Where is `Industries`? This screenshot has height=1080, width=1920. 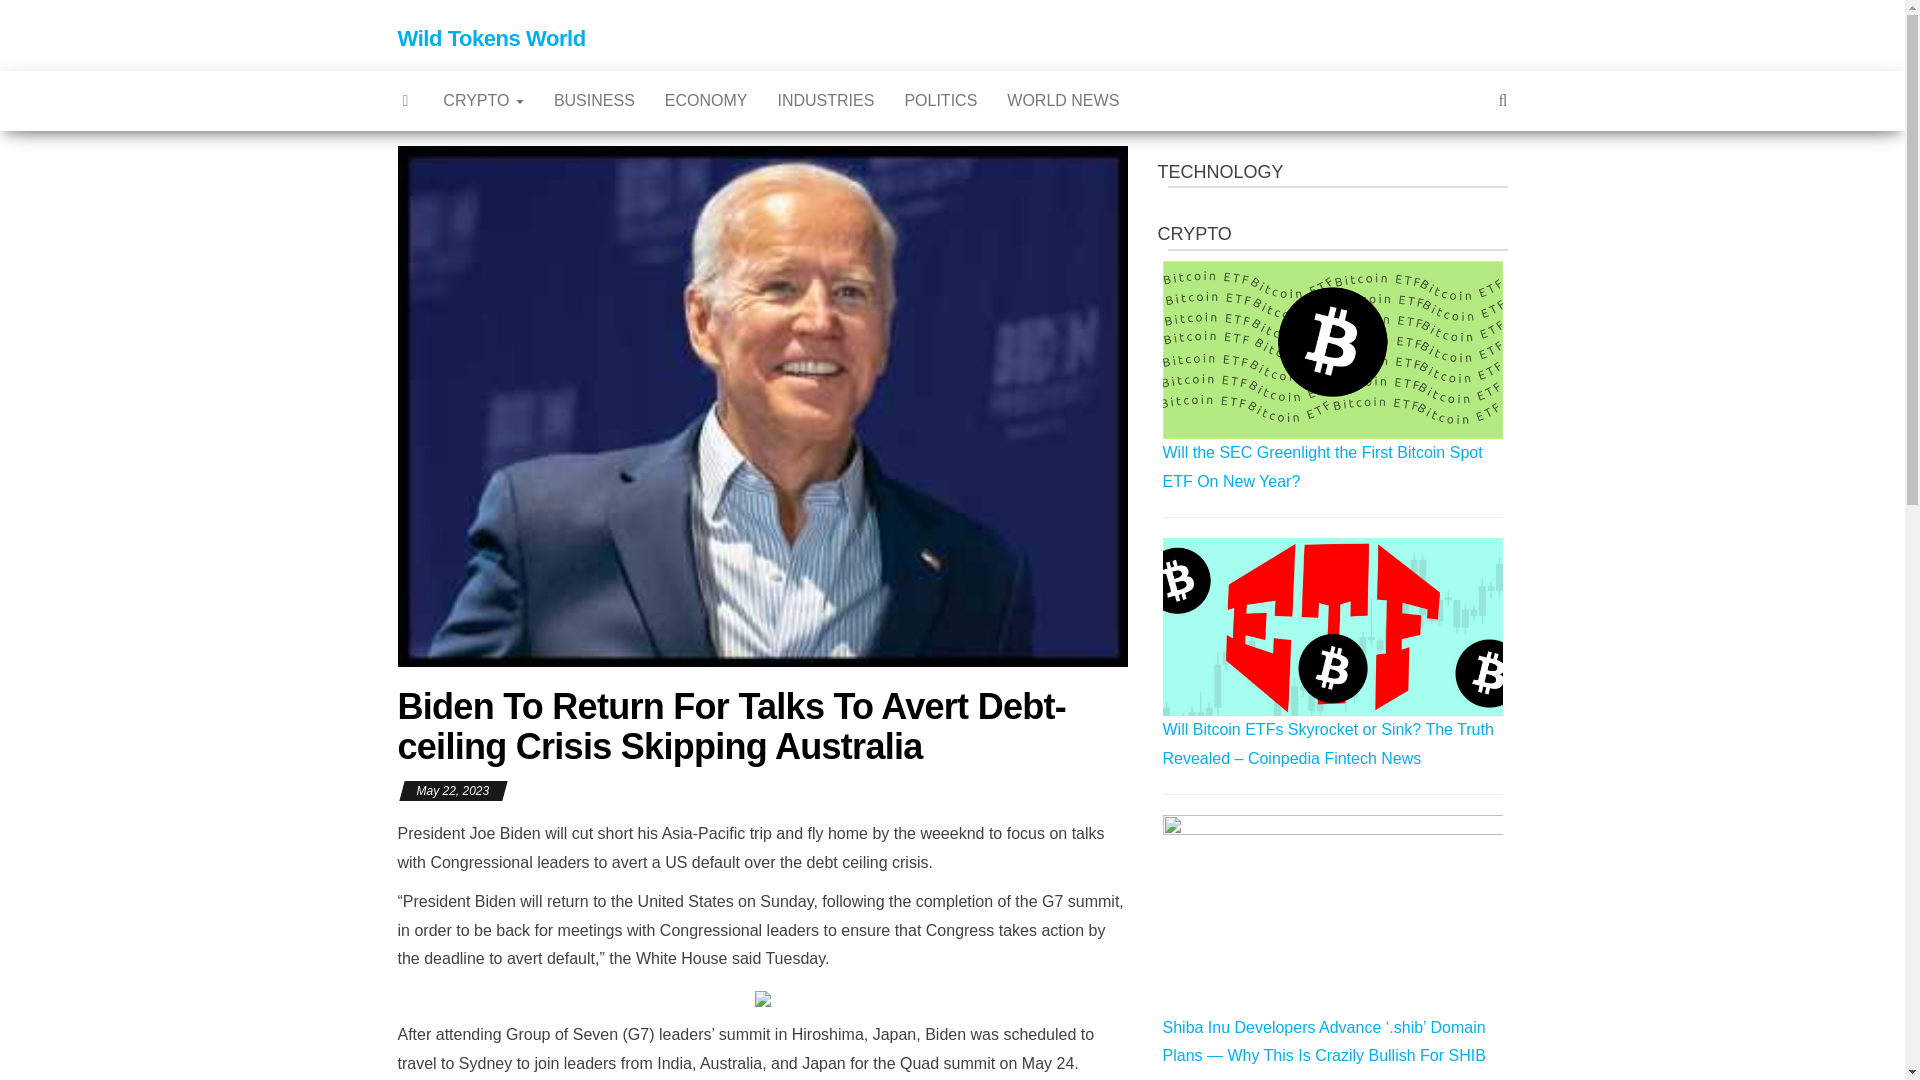
Industries is located at coordinates (825, 100).